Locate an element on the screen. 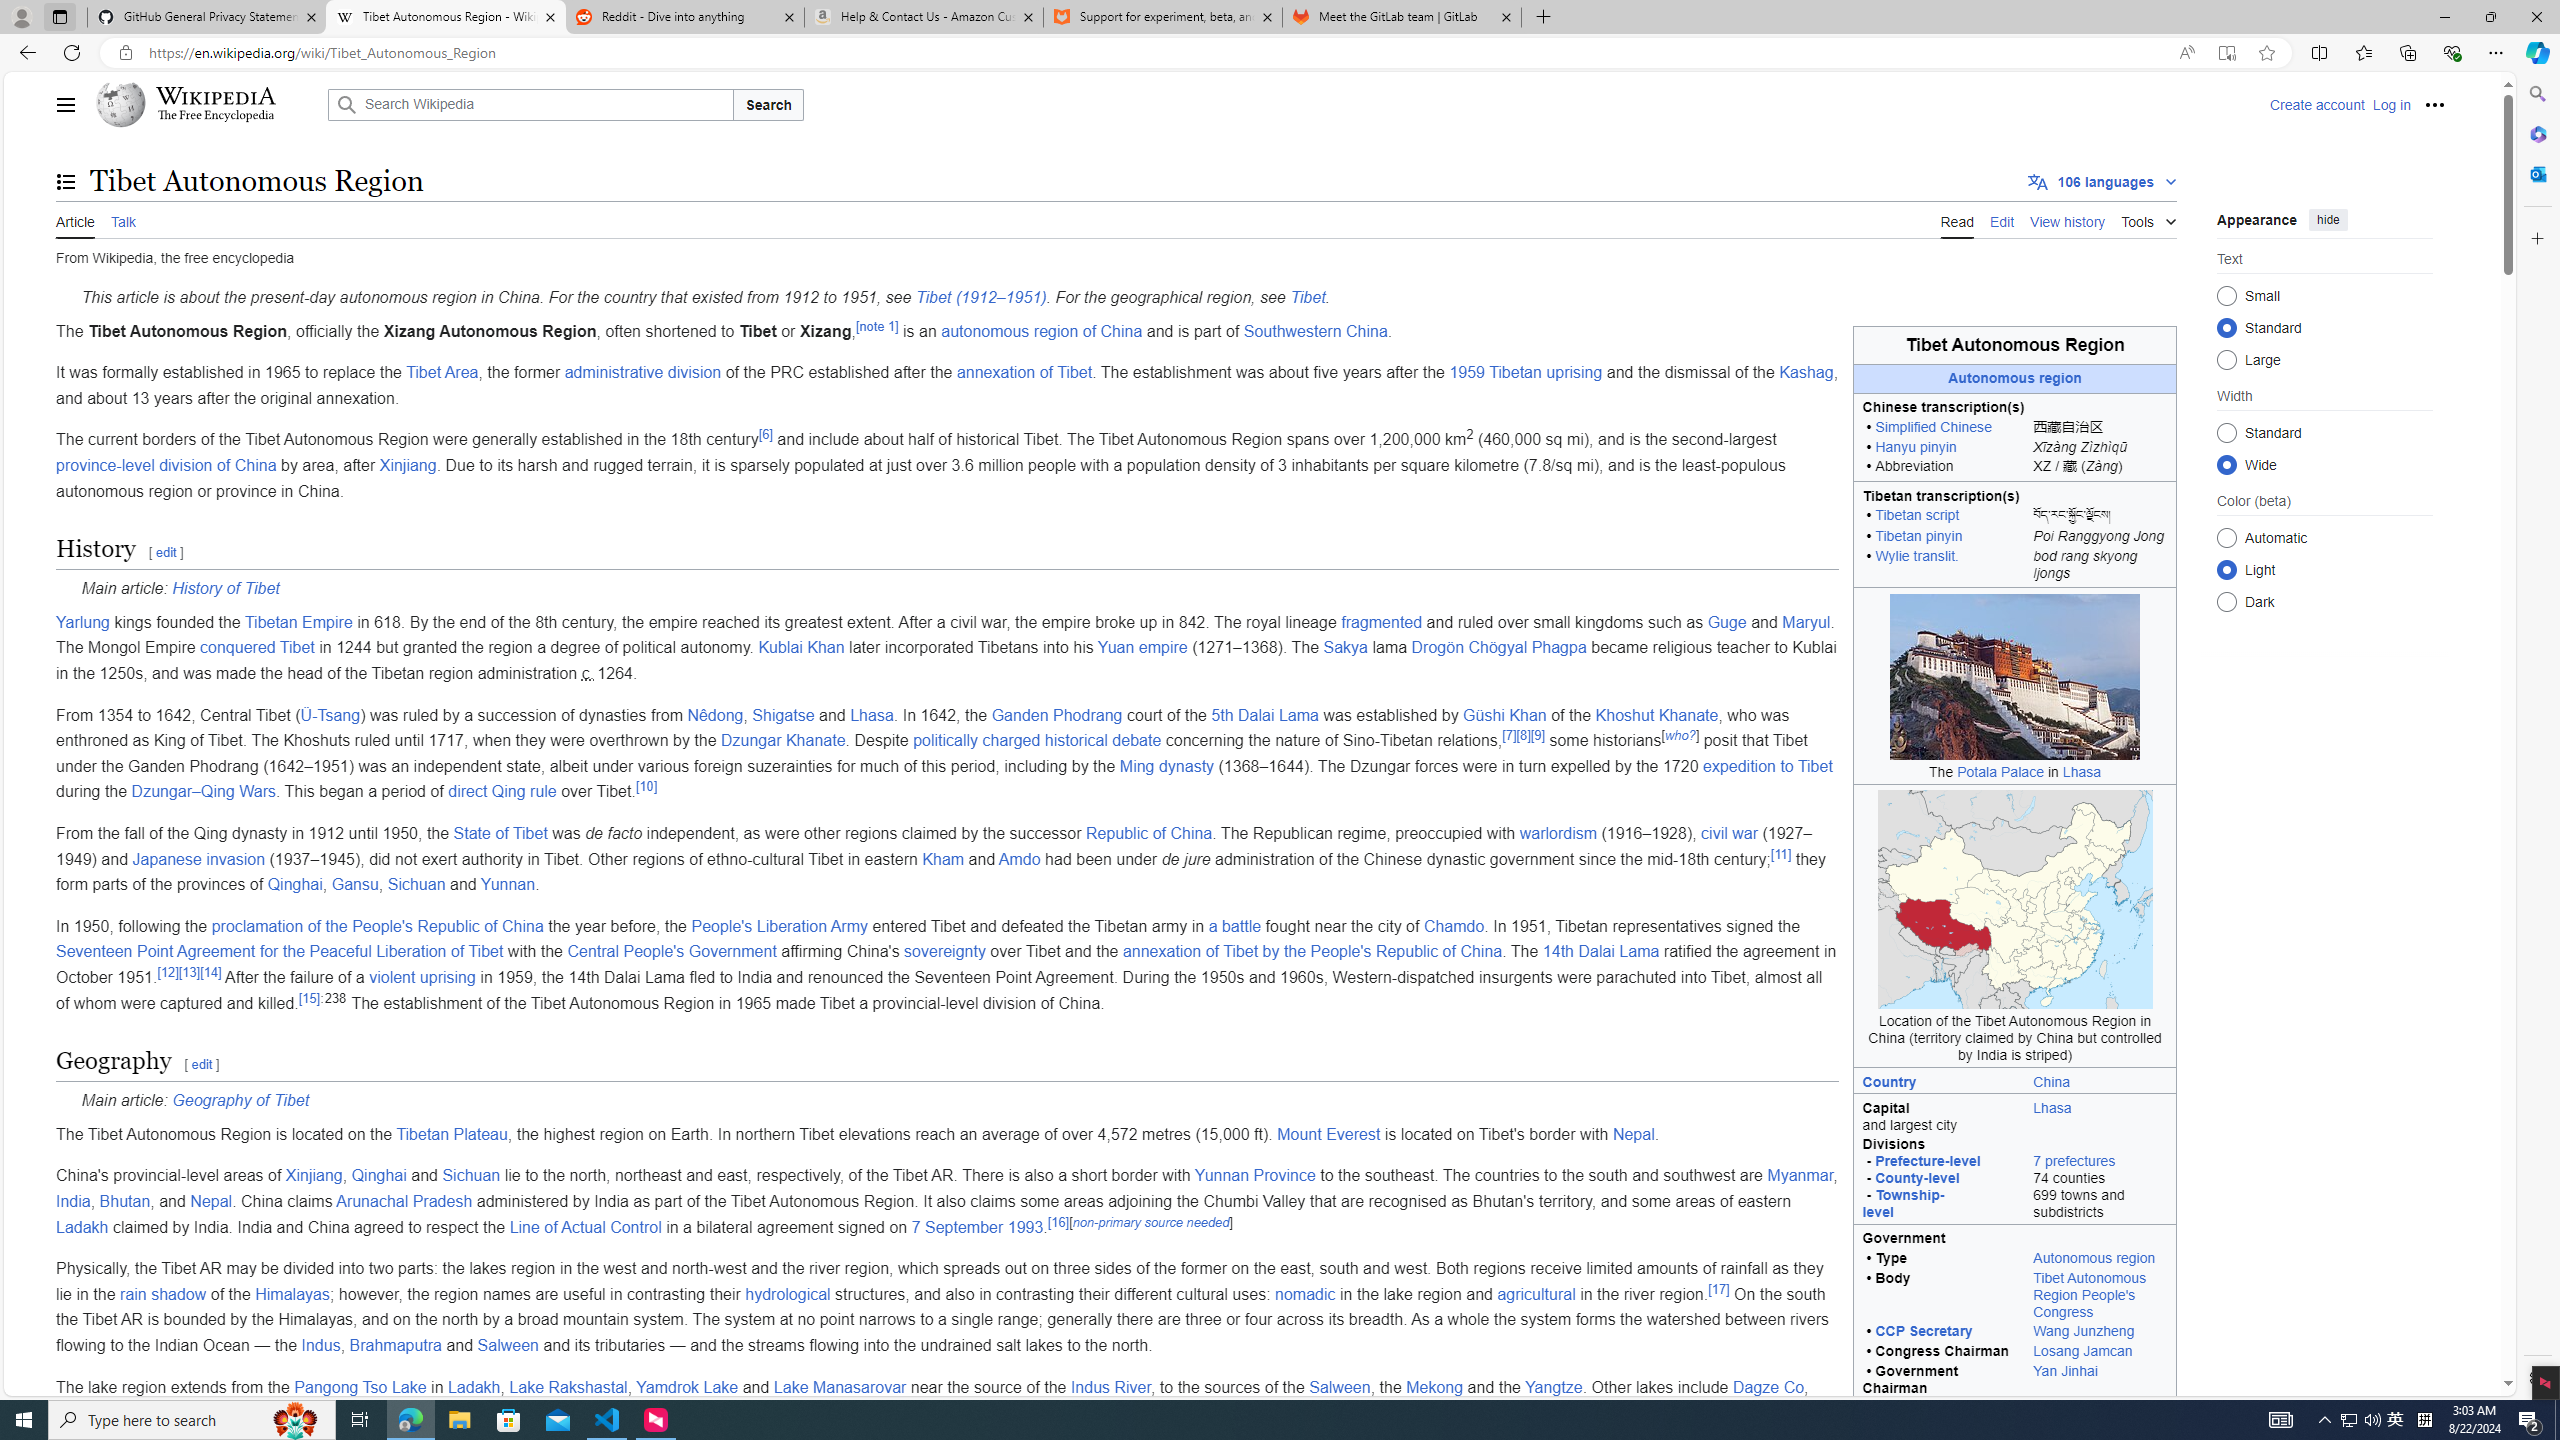 This screenshot has width=2560, height=1440. Help & Contact Us - Amazon Customer Service - Sleeping is located at coordinates (924, 17).